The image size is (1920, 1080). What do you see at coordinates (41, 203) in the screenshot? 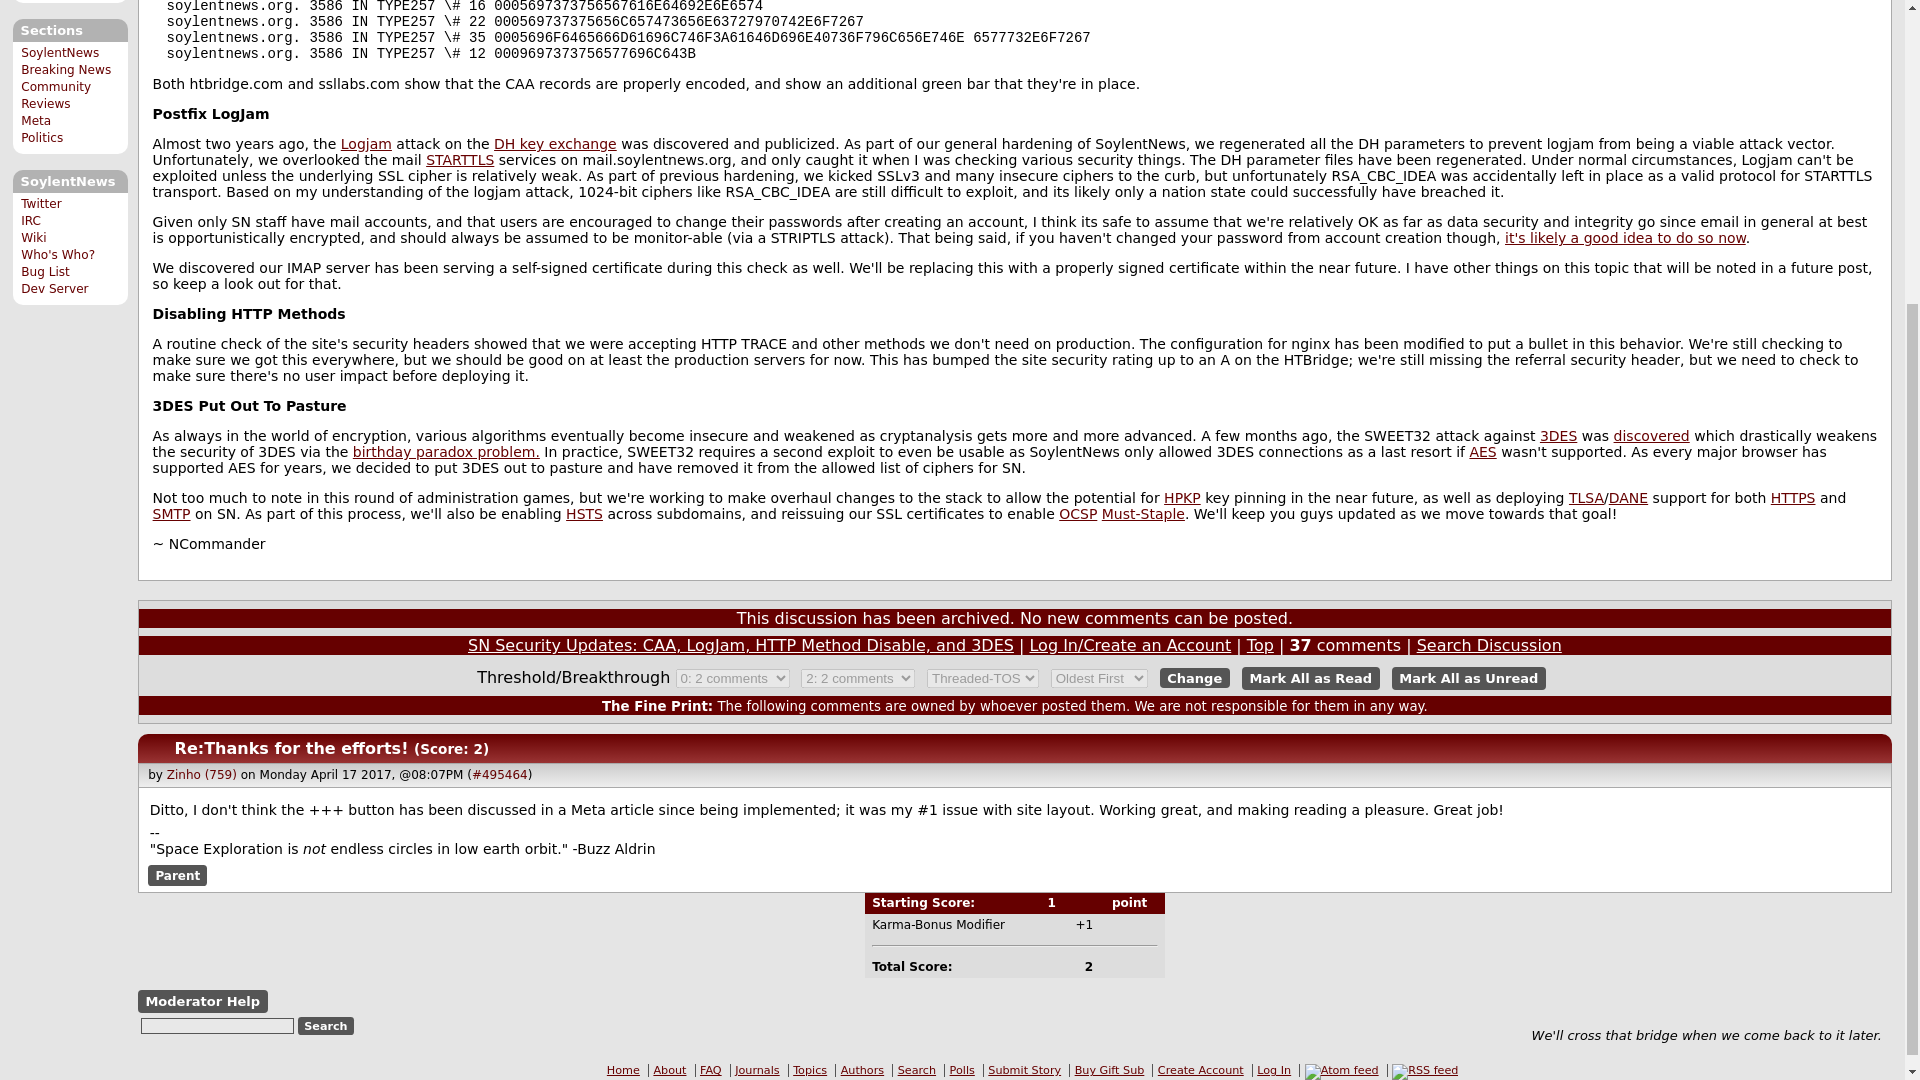
I see `Twitter` at bounding box center [41, 203].